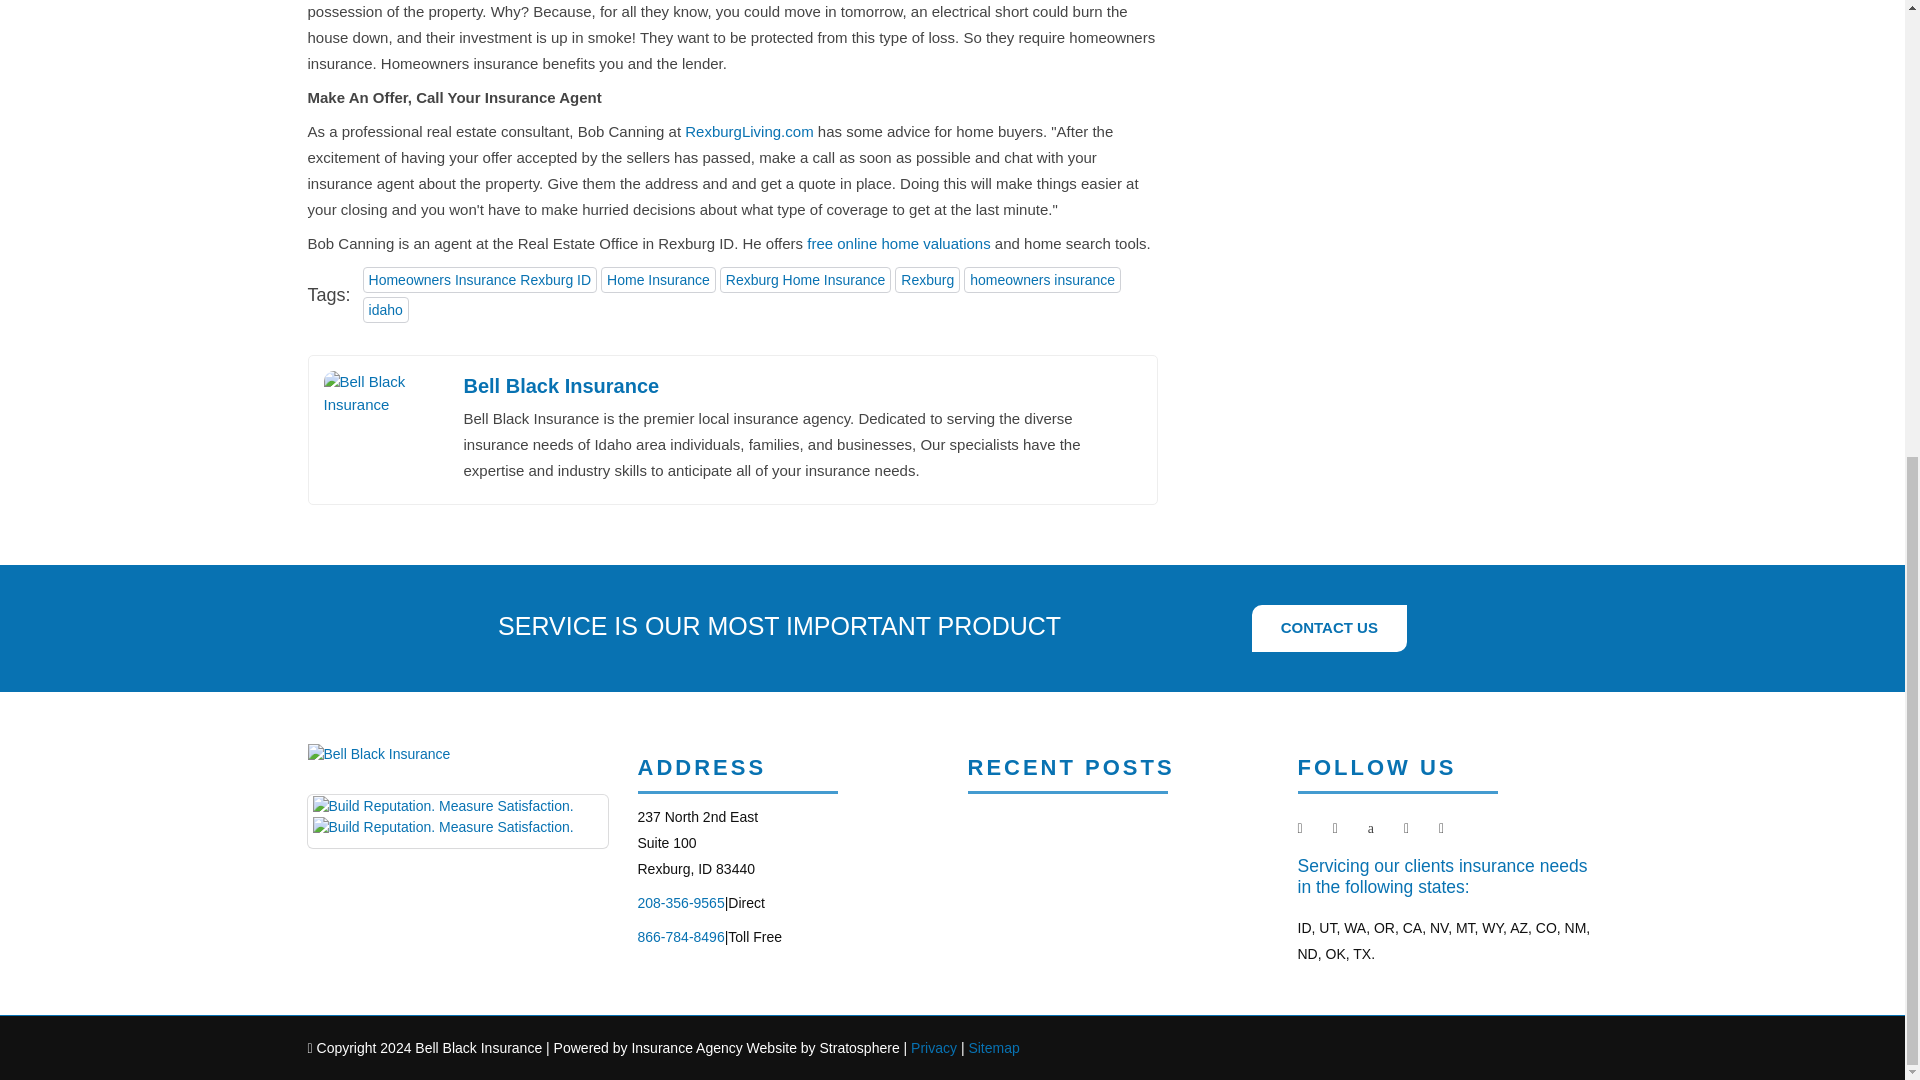 This screenshot has height=1080, width=1920. What do you see at coordinates (480, 279) in the screenshot?
I see `See all posts in Homeowners Insurance Rexburg ID` at bounding box center [480, 279].